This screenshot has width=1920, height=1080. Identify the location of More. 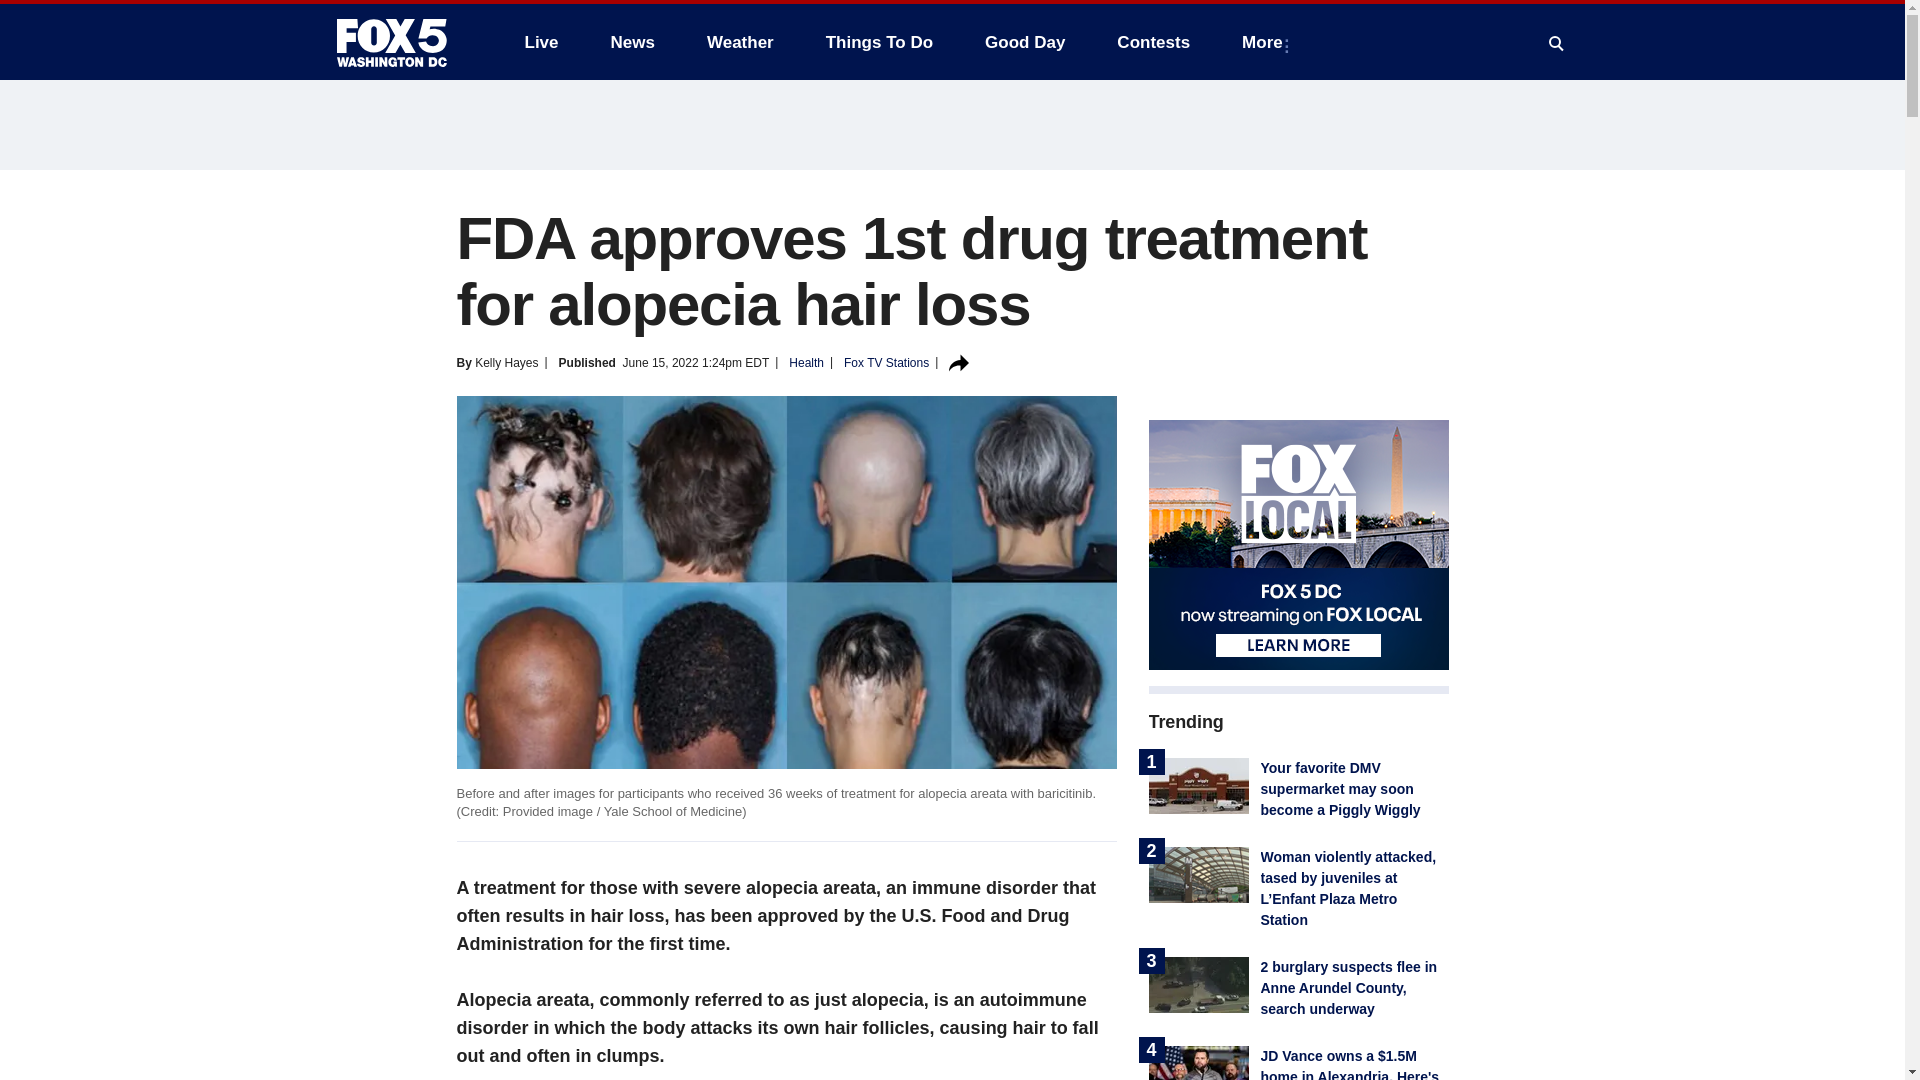
(1266, 42).